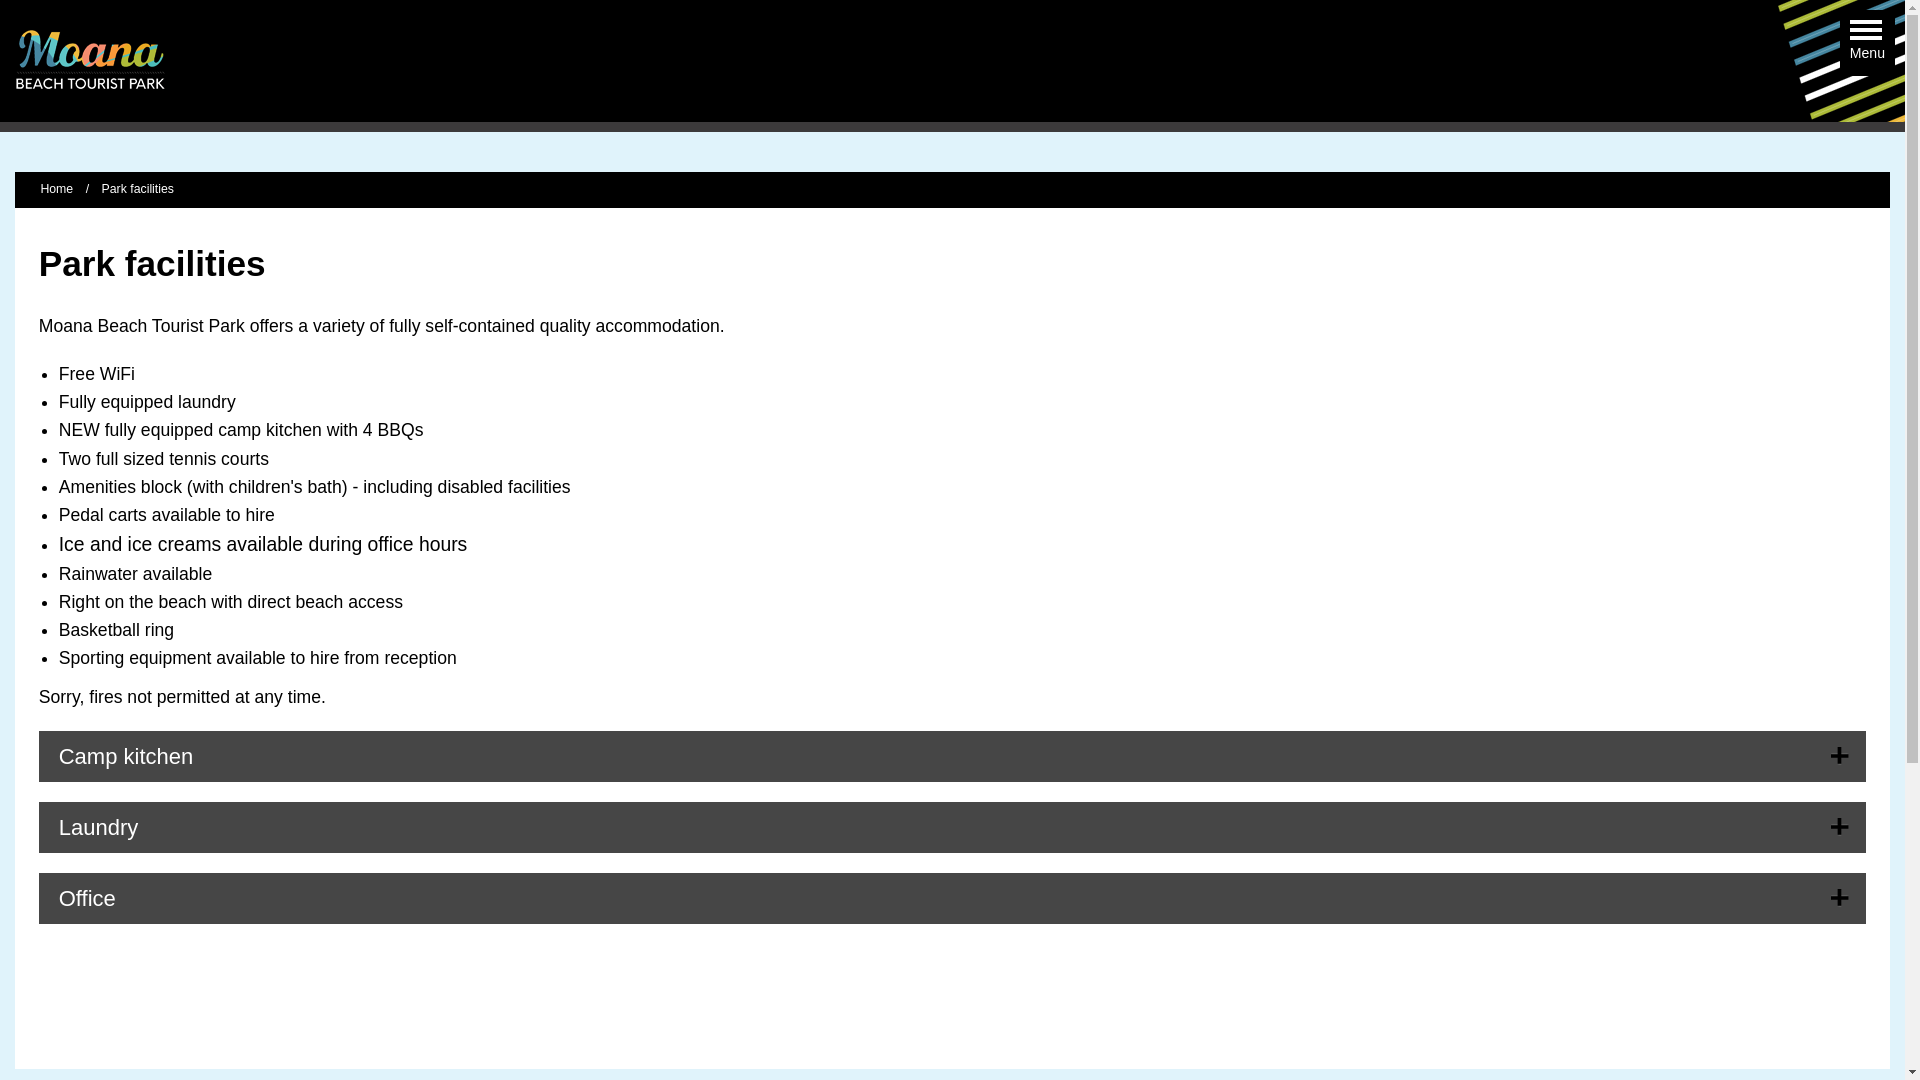 This screenshot has height=1080, width=1920. Describe the element at coordinates (56, 189) in the screenshot. I see `Home` at that location.